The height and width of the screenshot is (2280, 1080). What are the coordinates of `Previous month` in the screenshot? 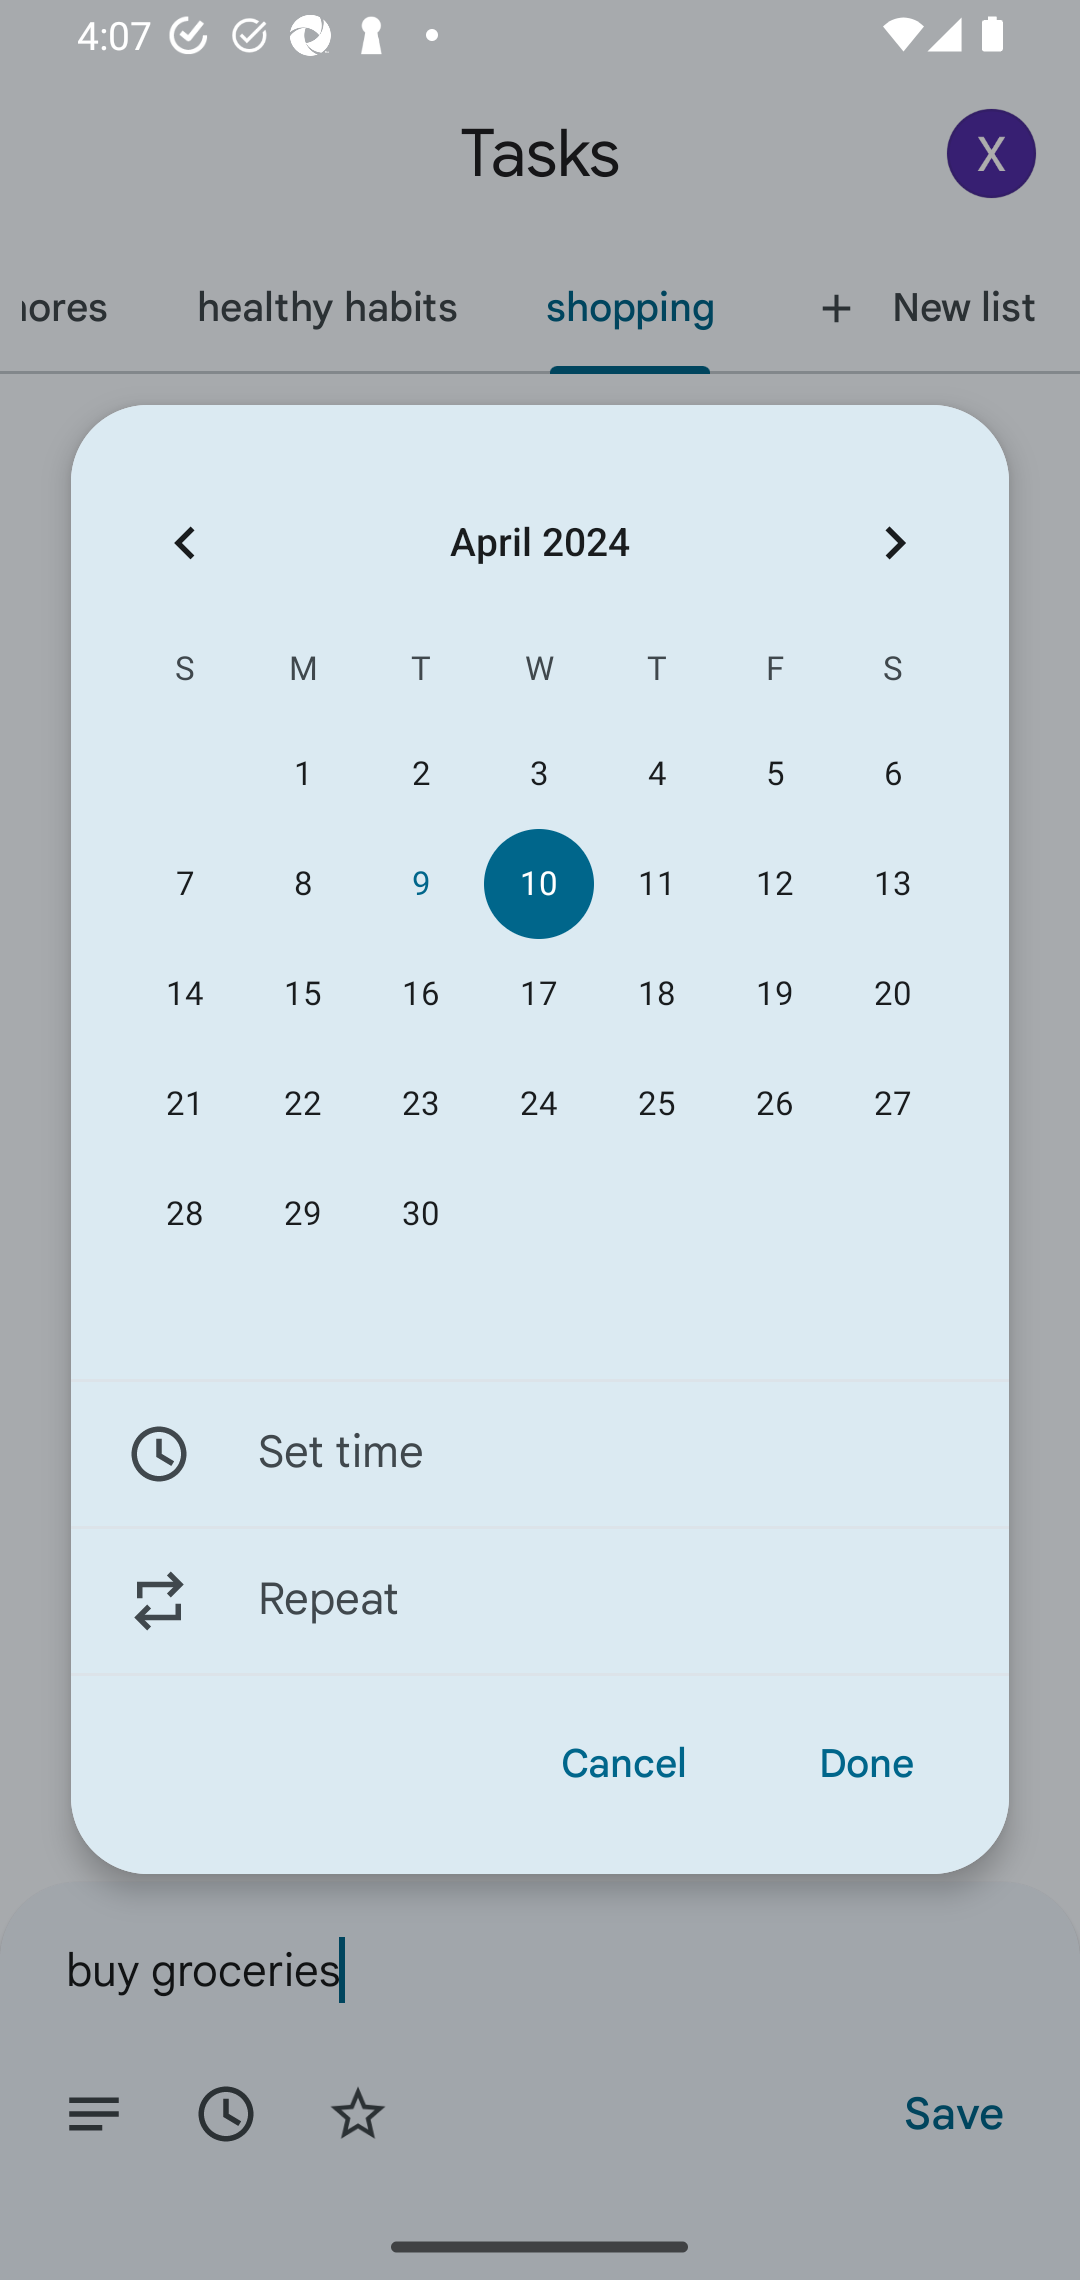 It's located at (184, 542).